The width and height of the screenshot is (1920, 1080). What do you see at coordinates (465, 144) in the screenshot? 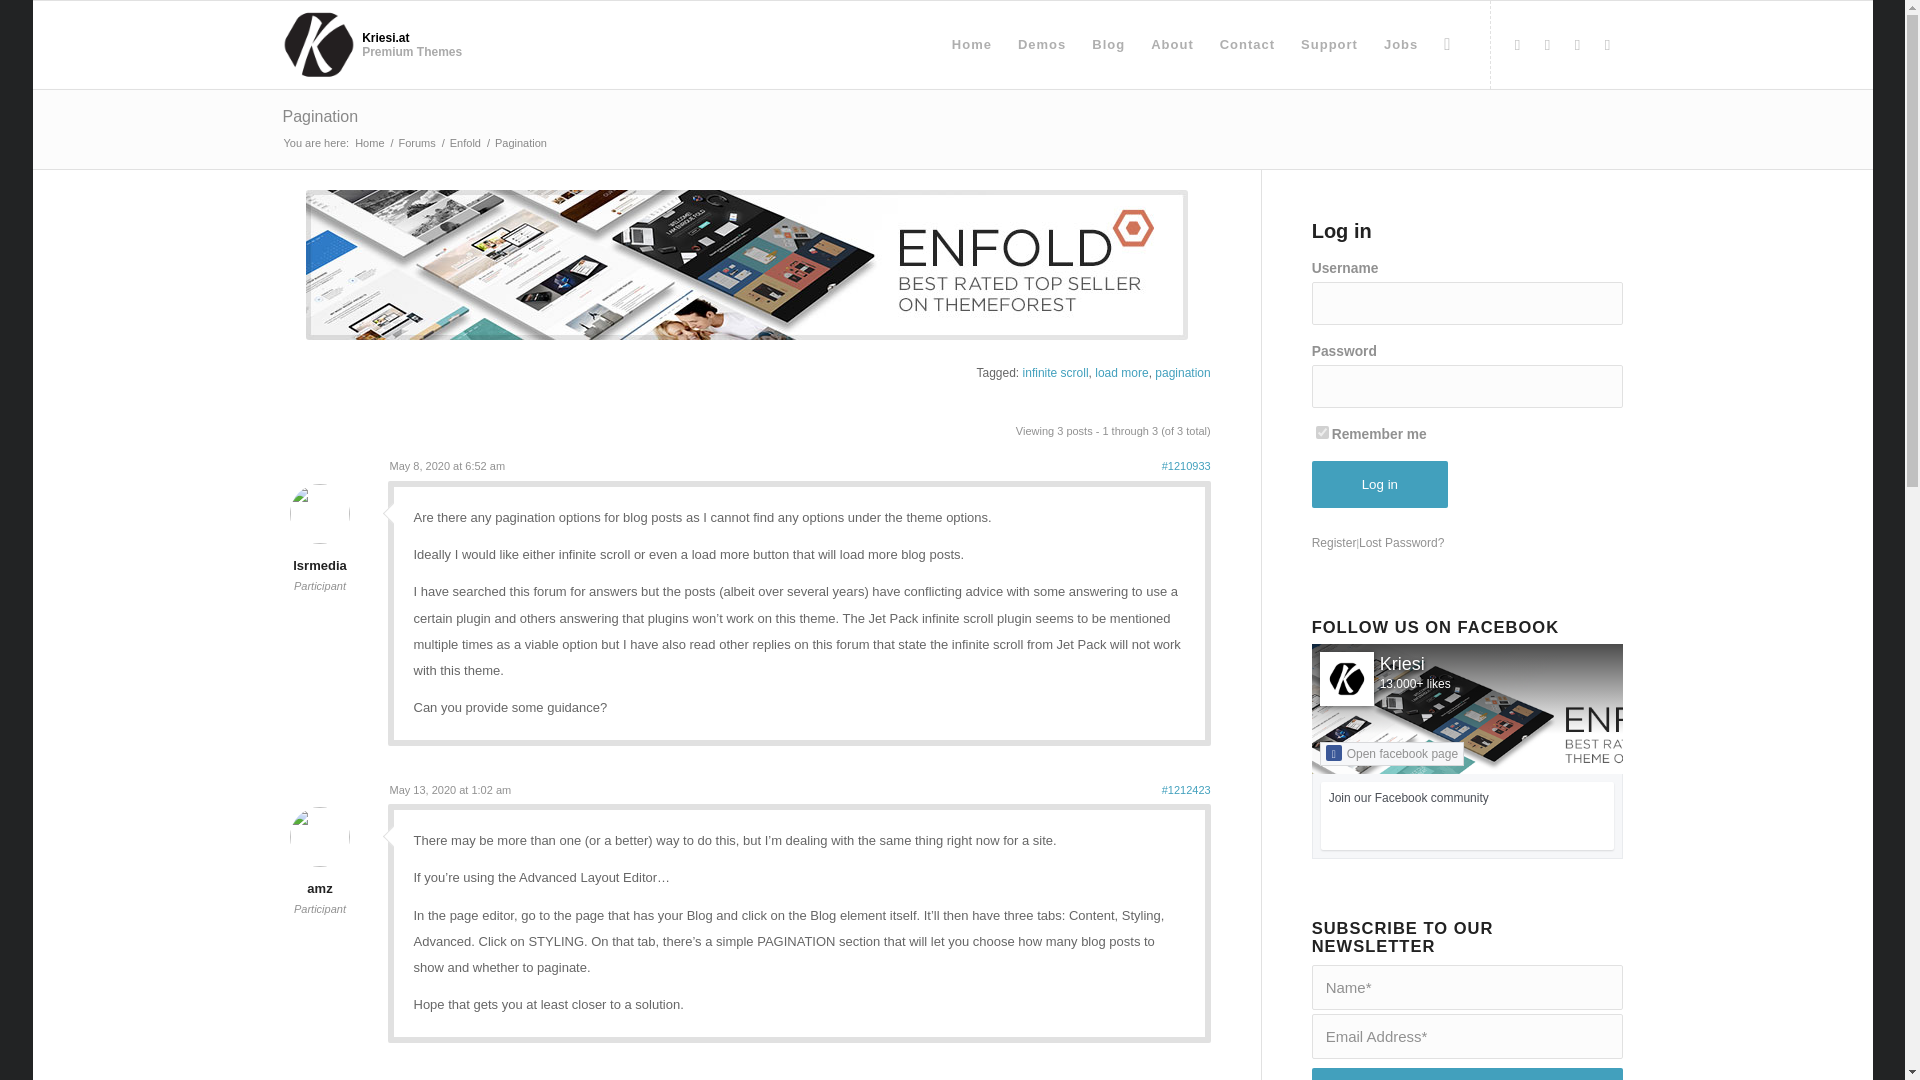
I see `Enfold` at bounding box center [465, 144].